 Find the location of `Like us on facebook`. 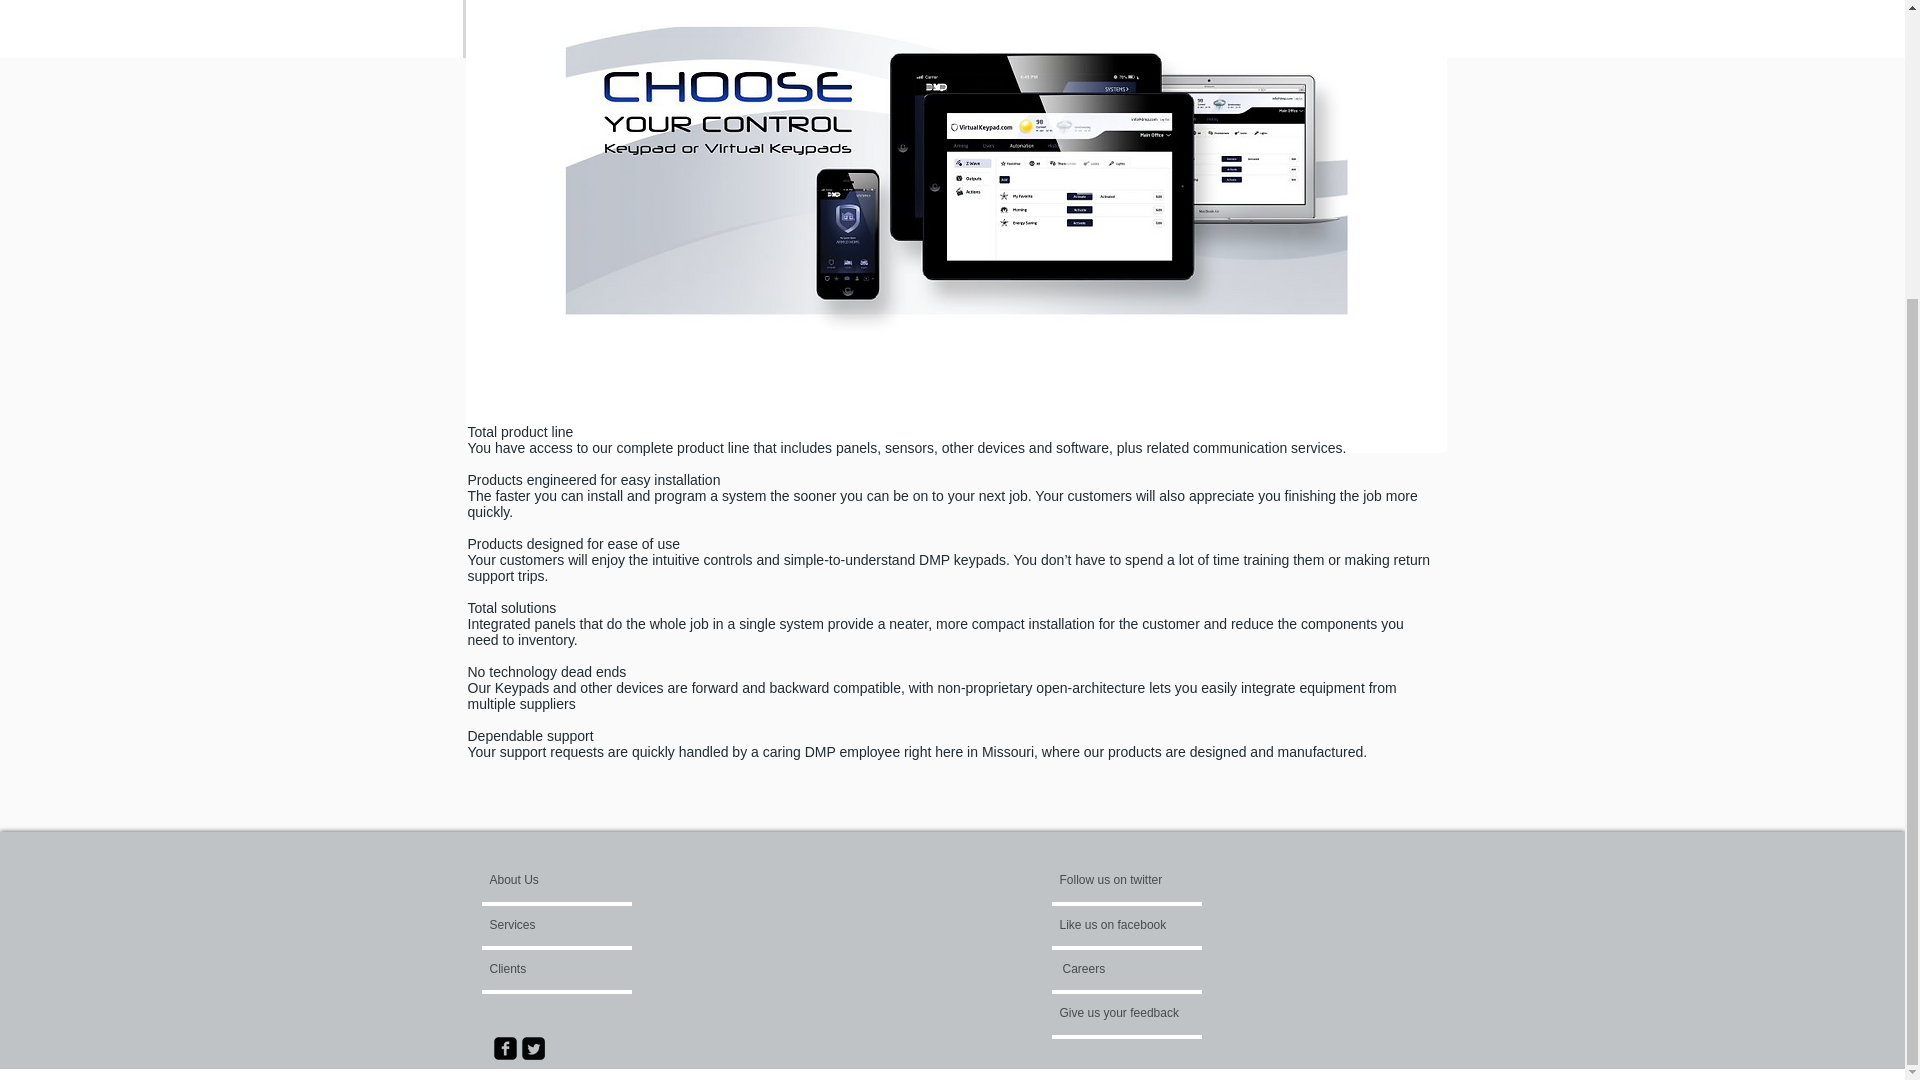

Like us on facebook is located at coordinates (1120, 924).